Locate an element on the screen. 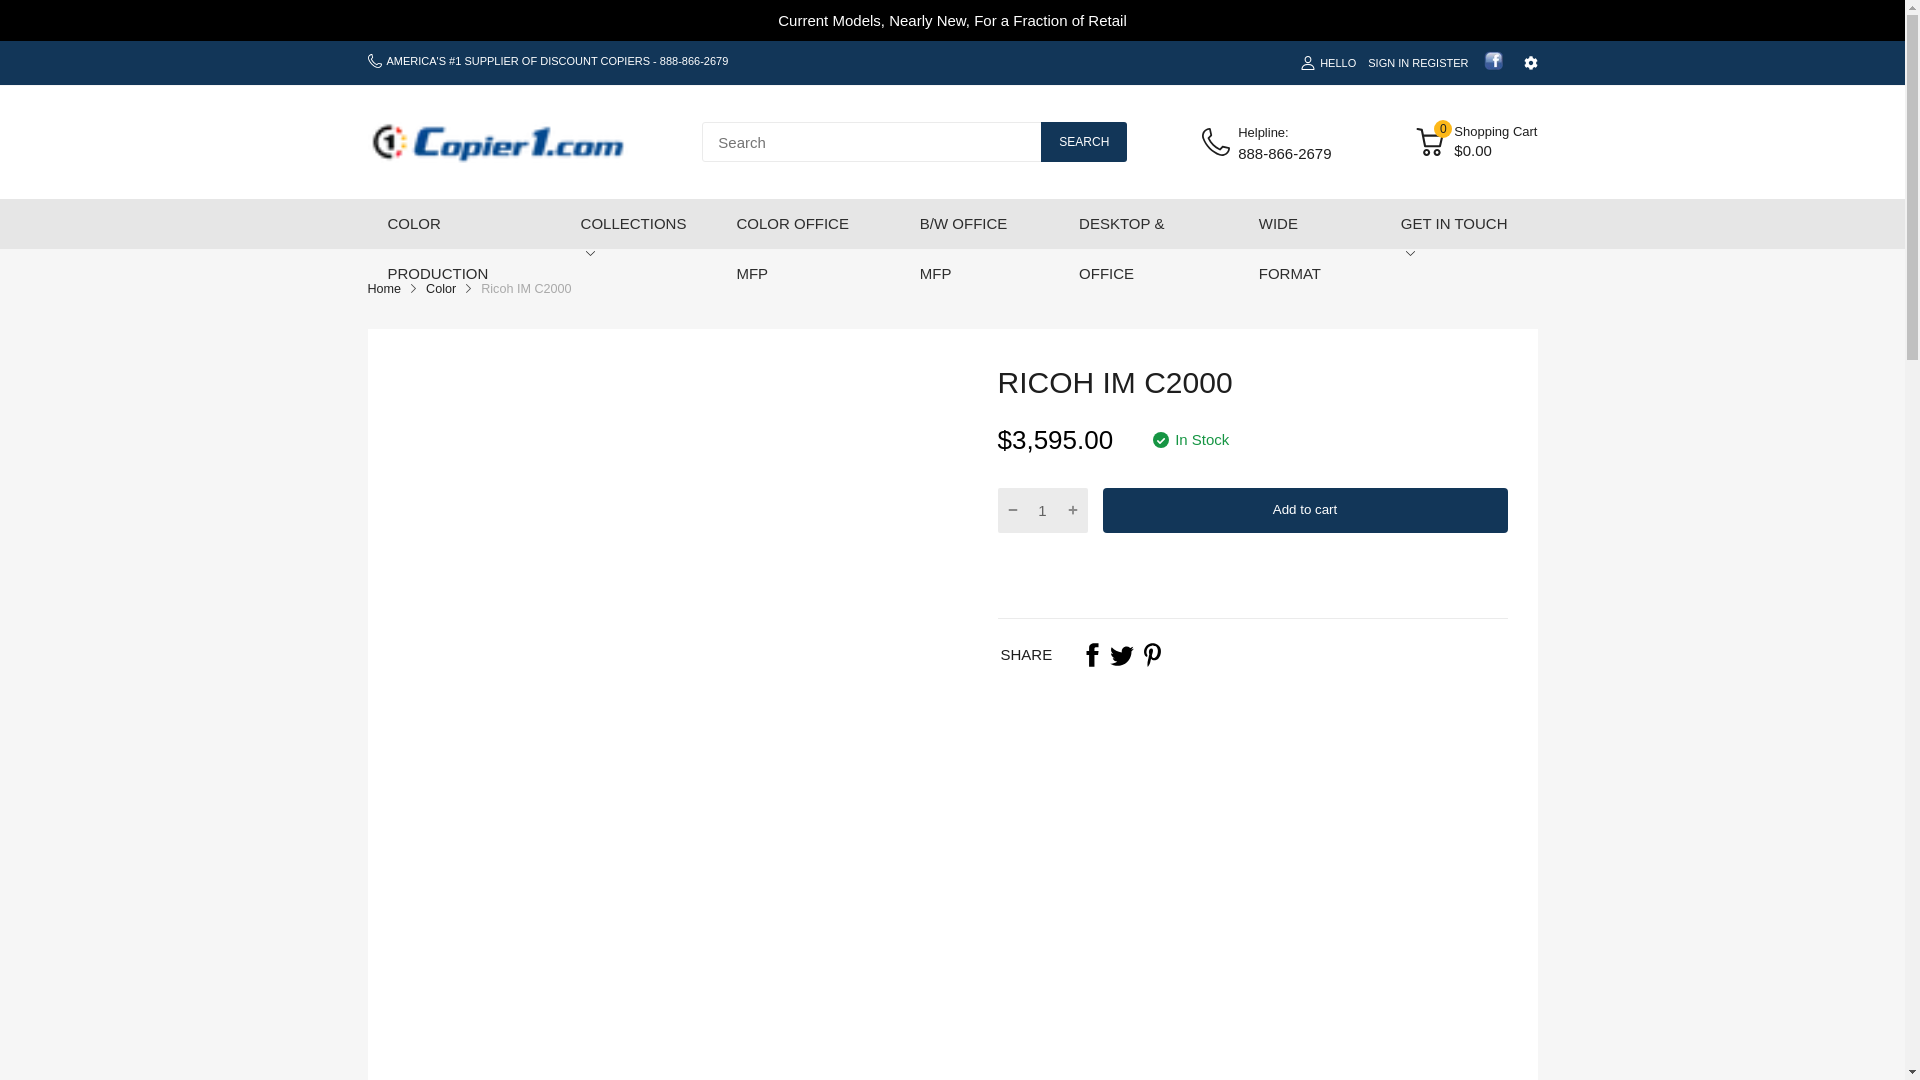 The image size is (1920, 1080). REGISTER is located at coordinates (1440, 62).